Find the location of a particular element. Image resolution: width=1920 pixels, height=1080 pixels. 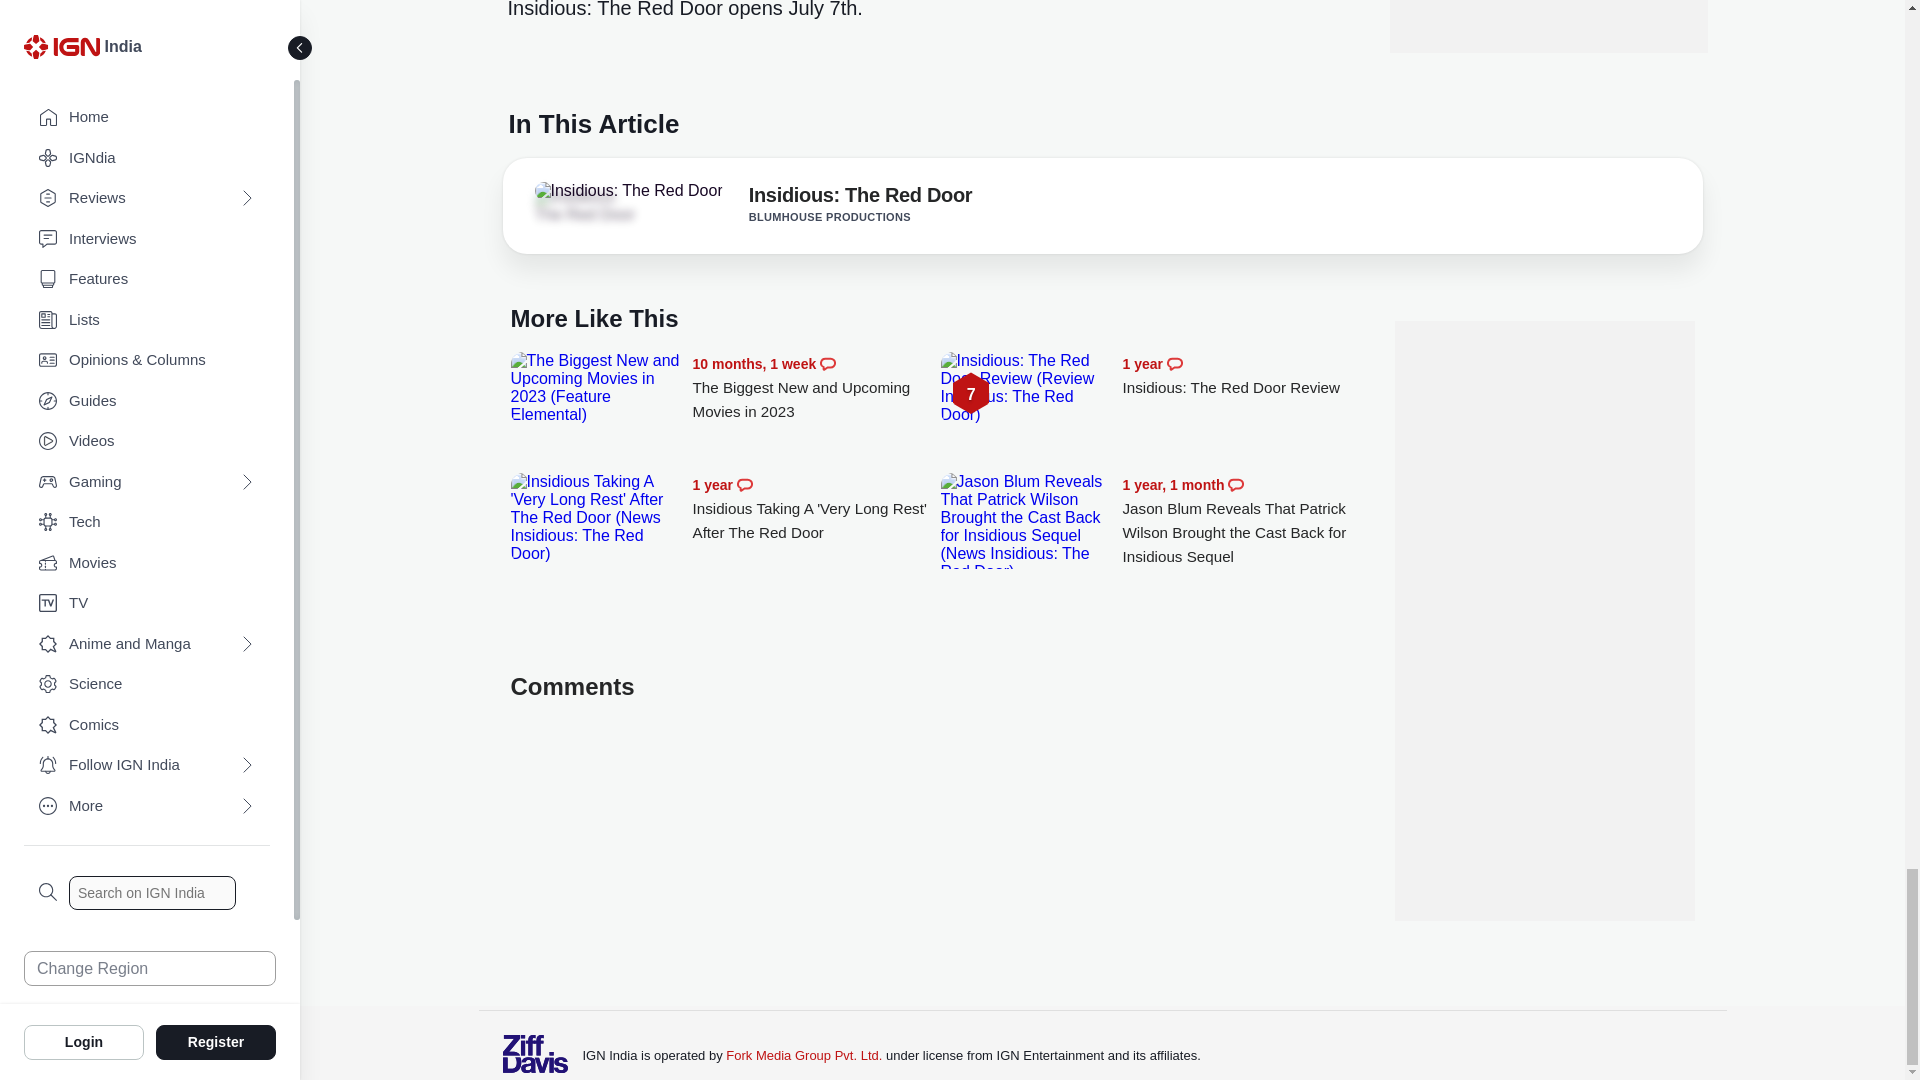

The Biggest New and Upcoming Movies in 2023 is located at coordinates (816, 388).